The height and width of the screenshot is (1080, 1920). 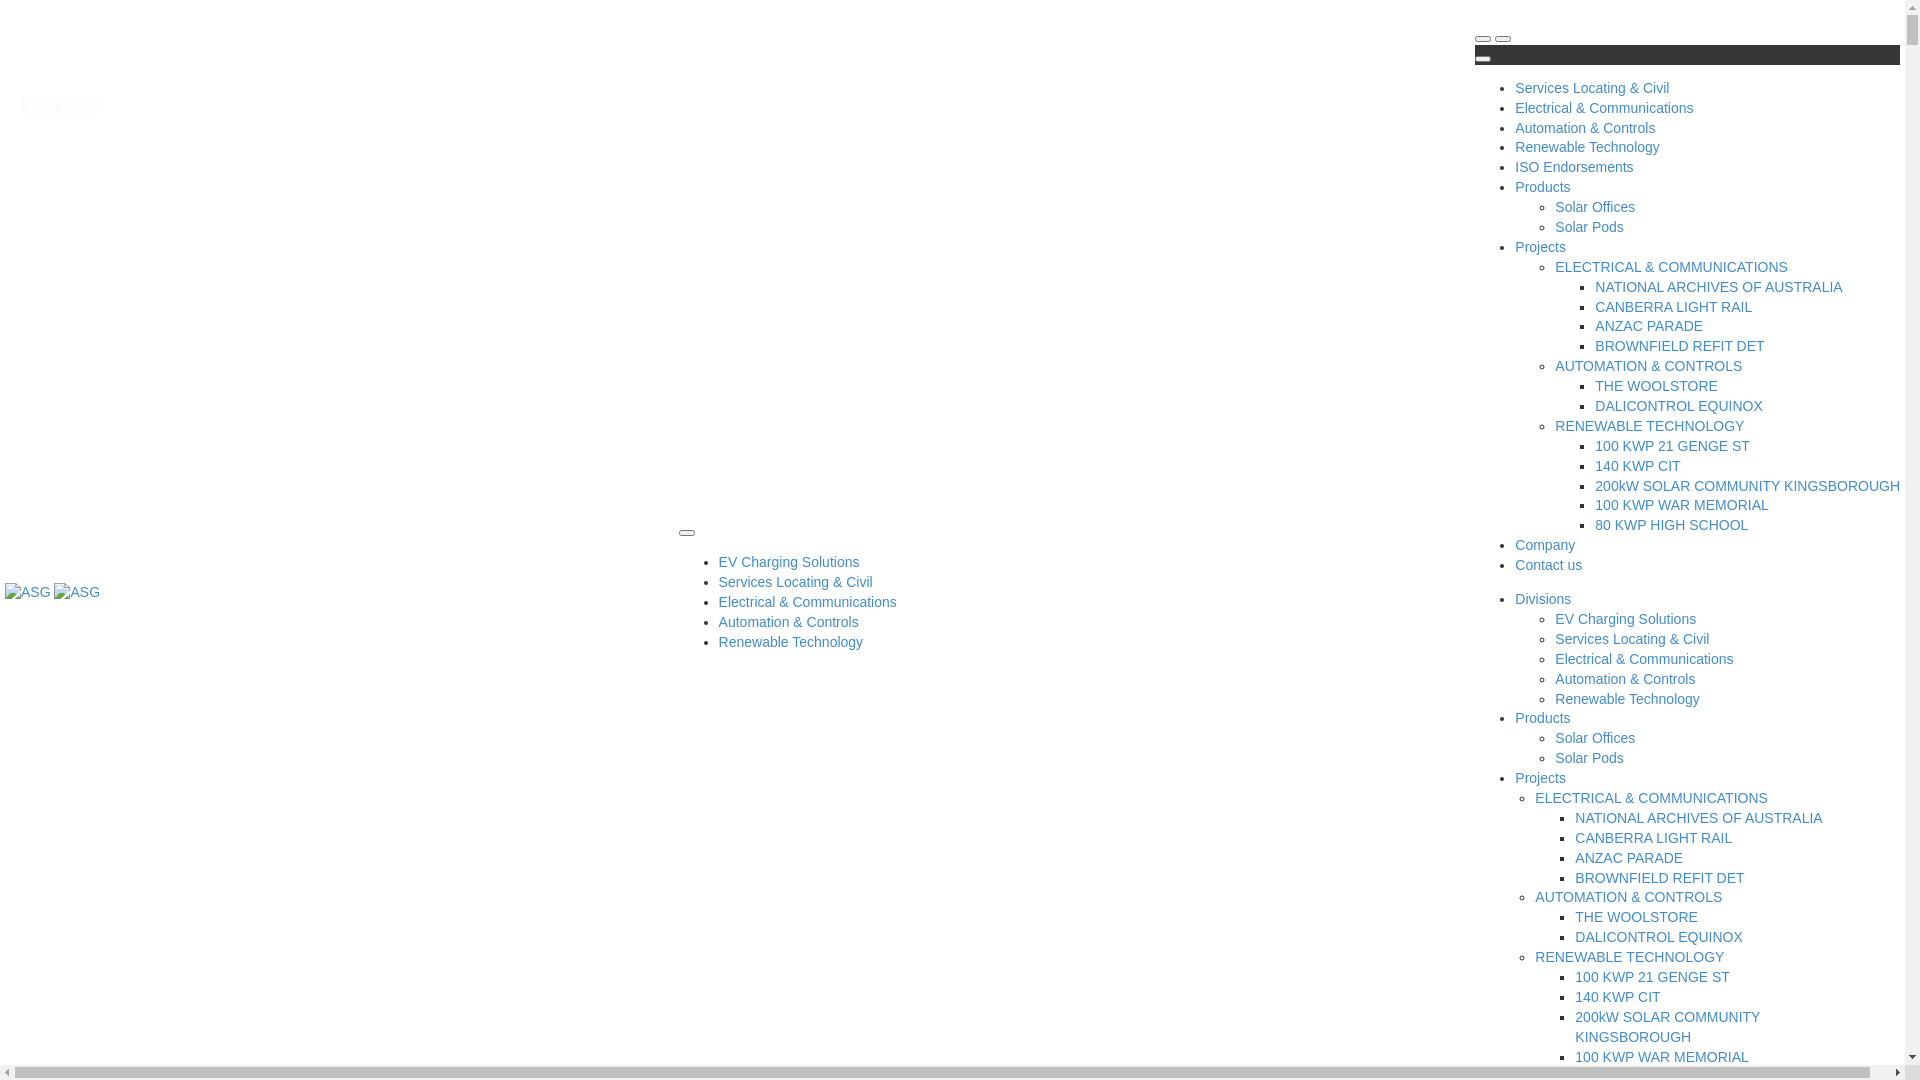 What do you see at coordinates (1604, 110) in the screenshot?
I see `Electrical & Communications` at bounding box center [1604, 110].